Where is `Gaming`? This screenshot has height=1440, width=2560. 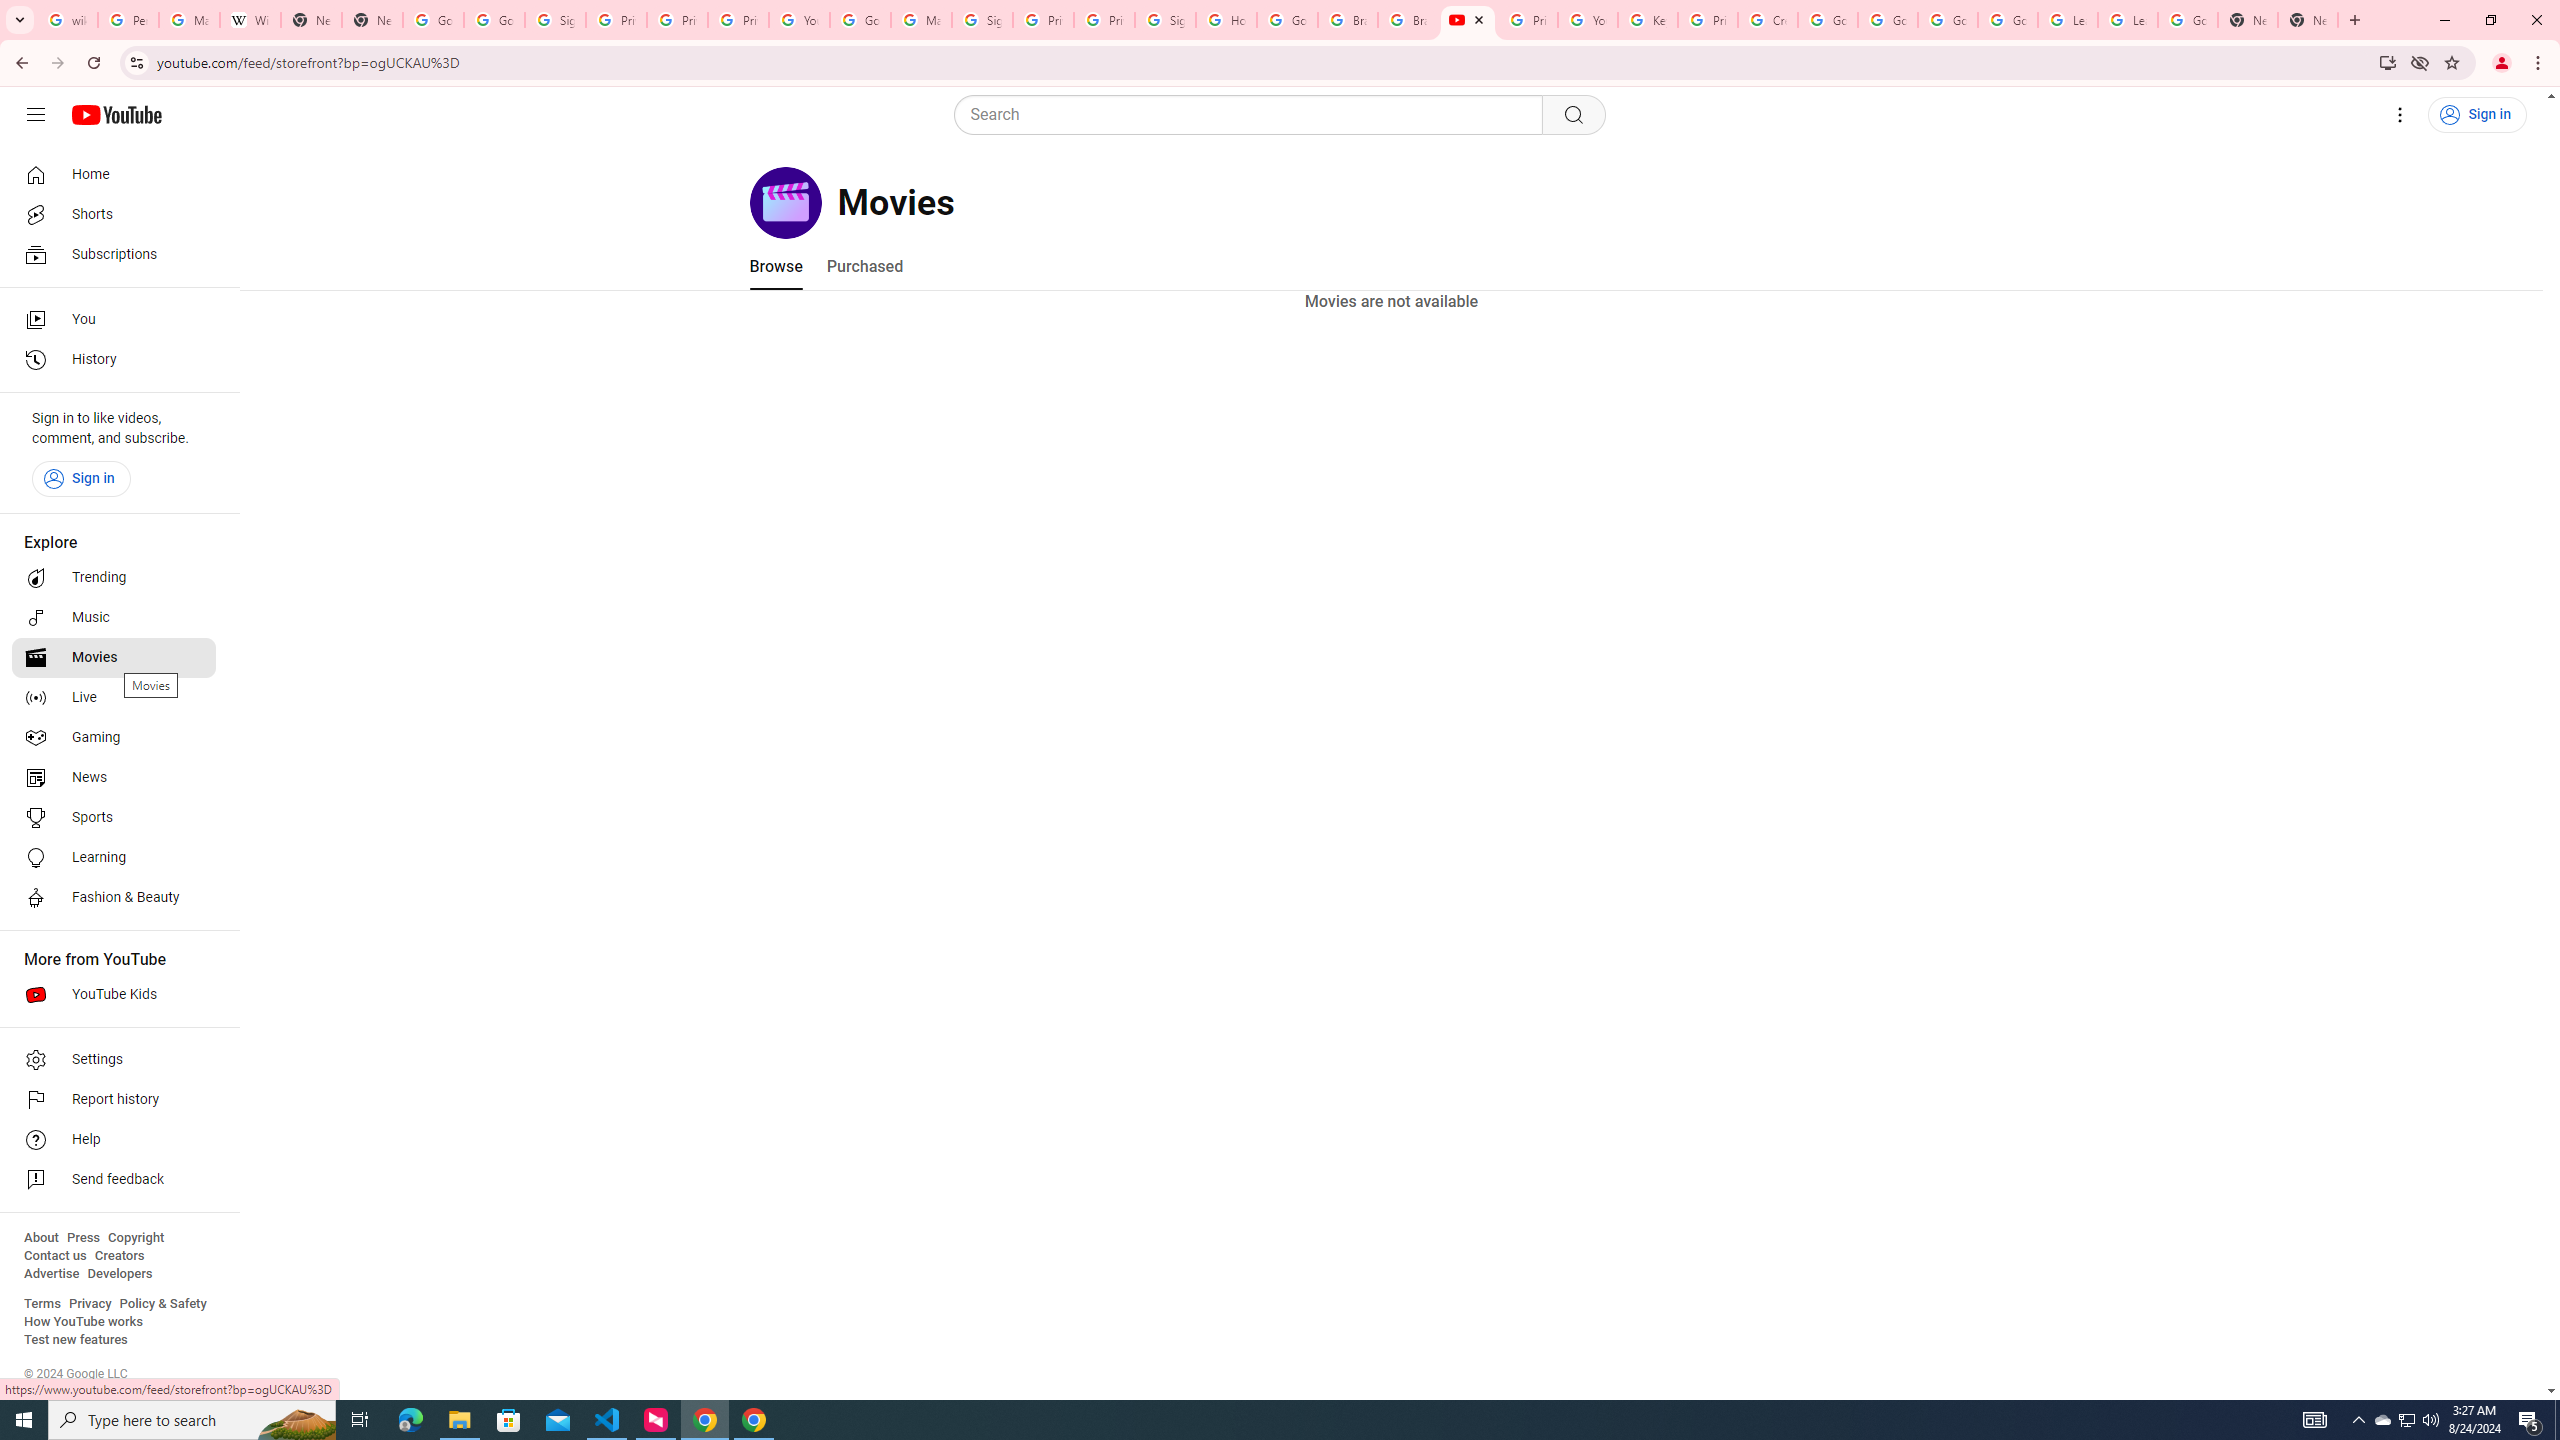
Gaming is located at coordinates (114, 738).